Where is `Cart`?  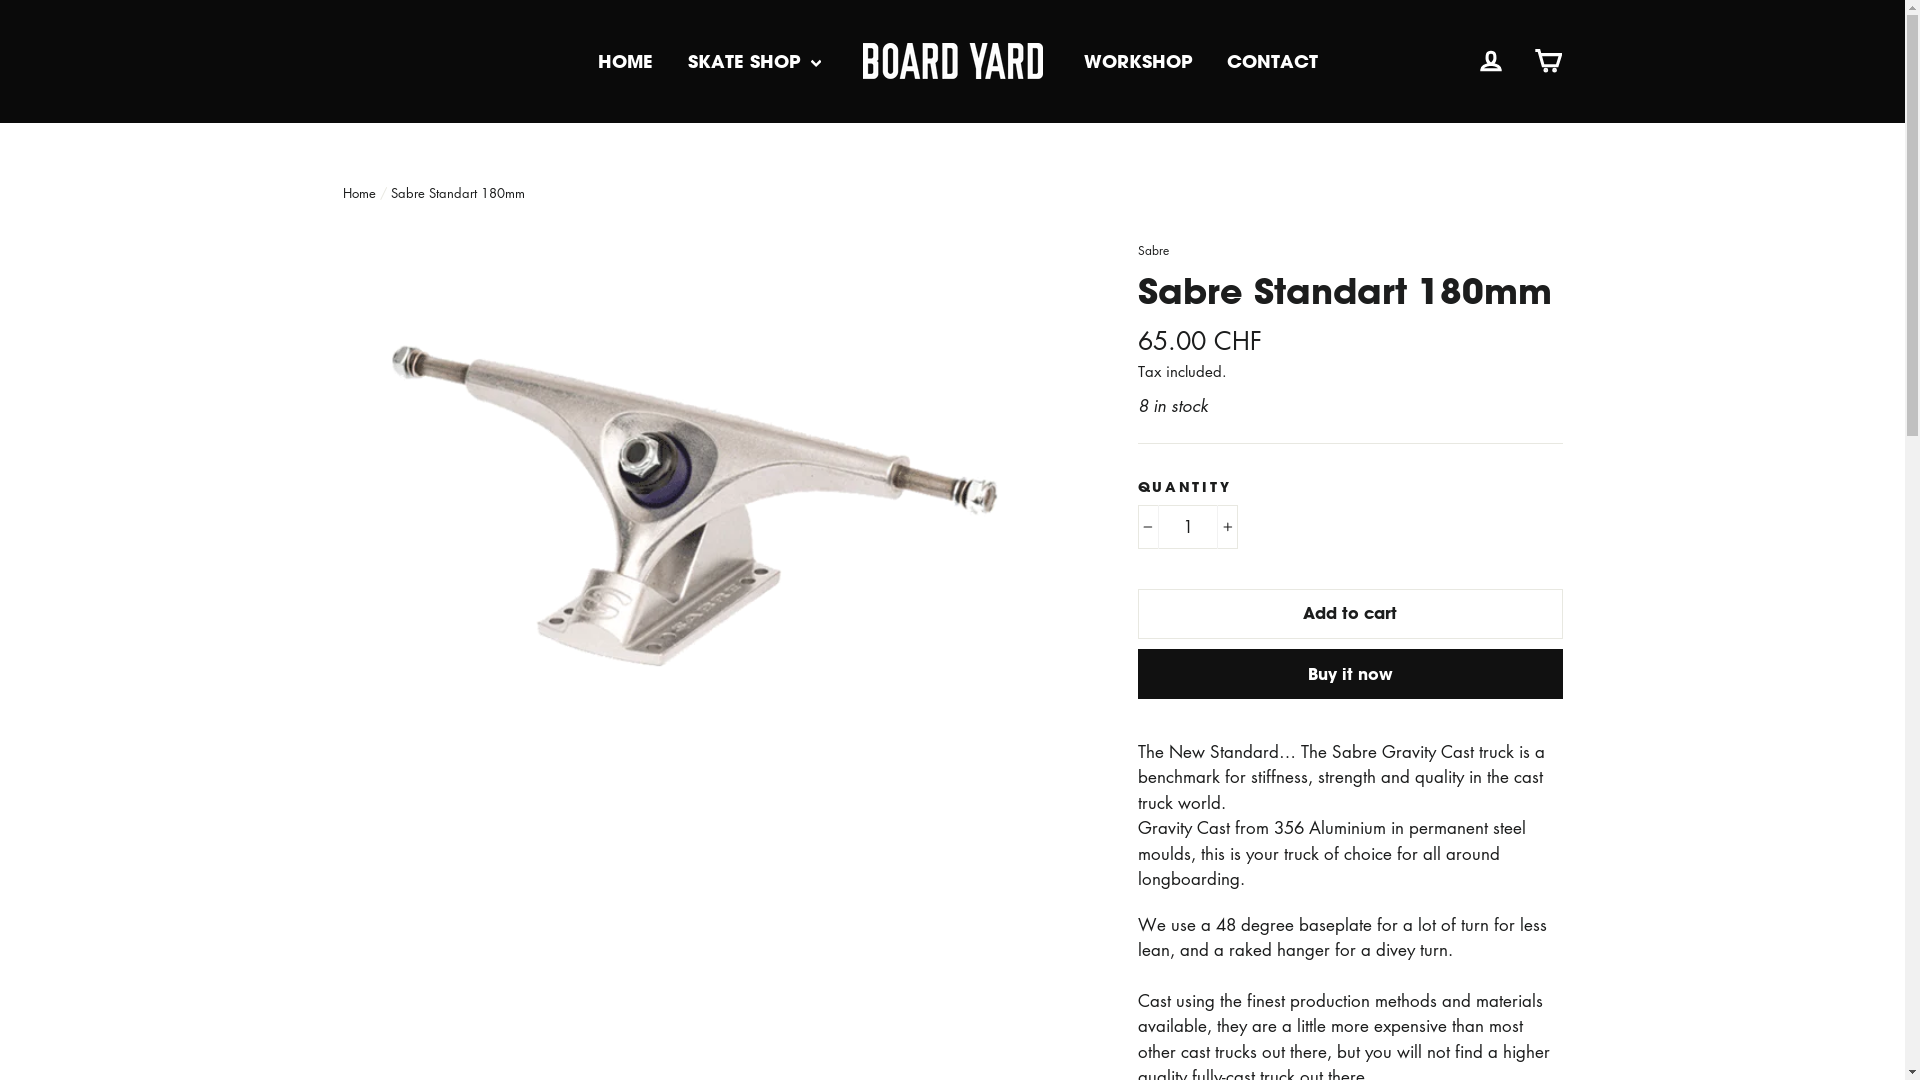
Cart is located at coordinates (1548, 62).